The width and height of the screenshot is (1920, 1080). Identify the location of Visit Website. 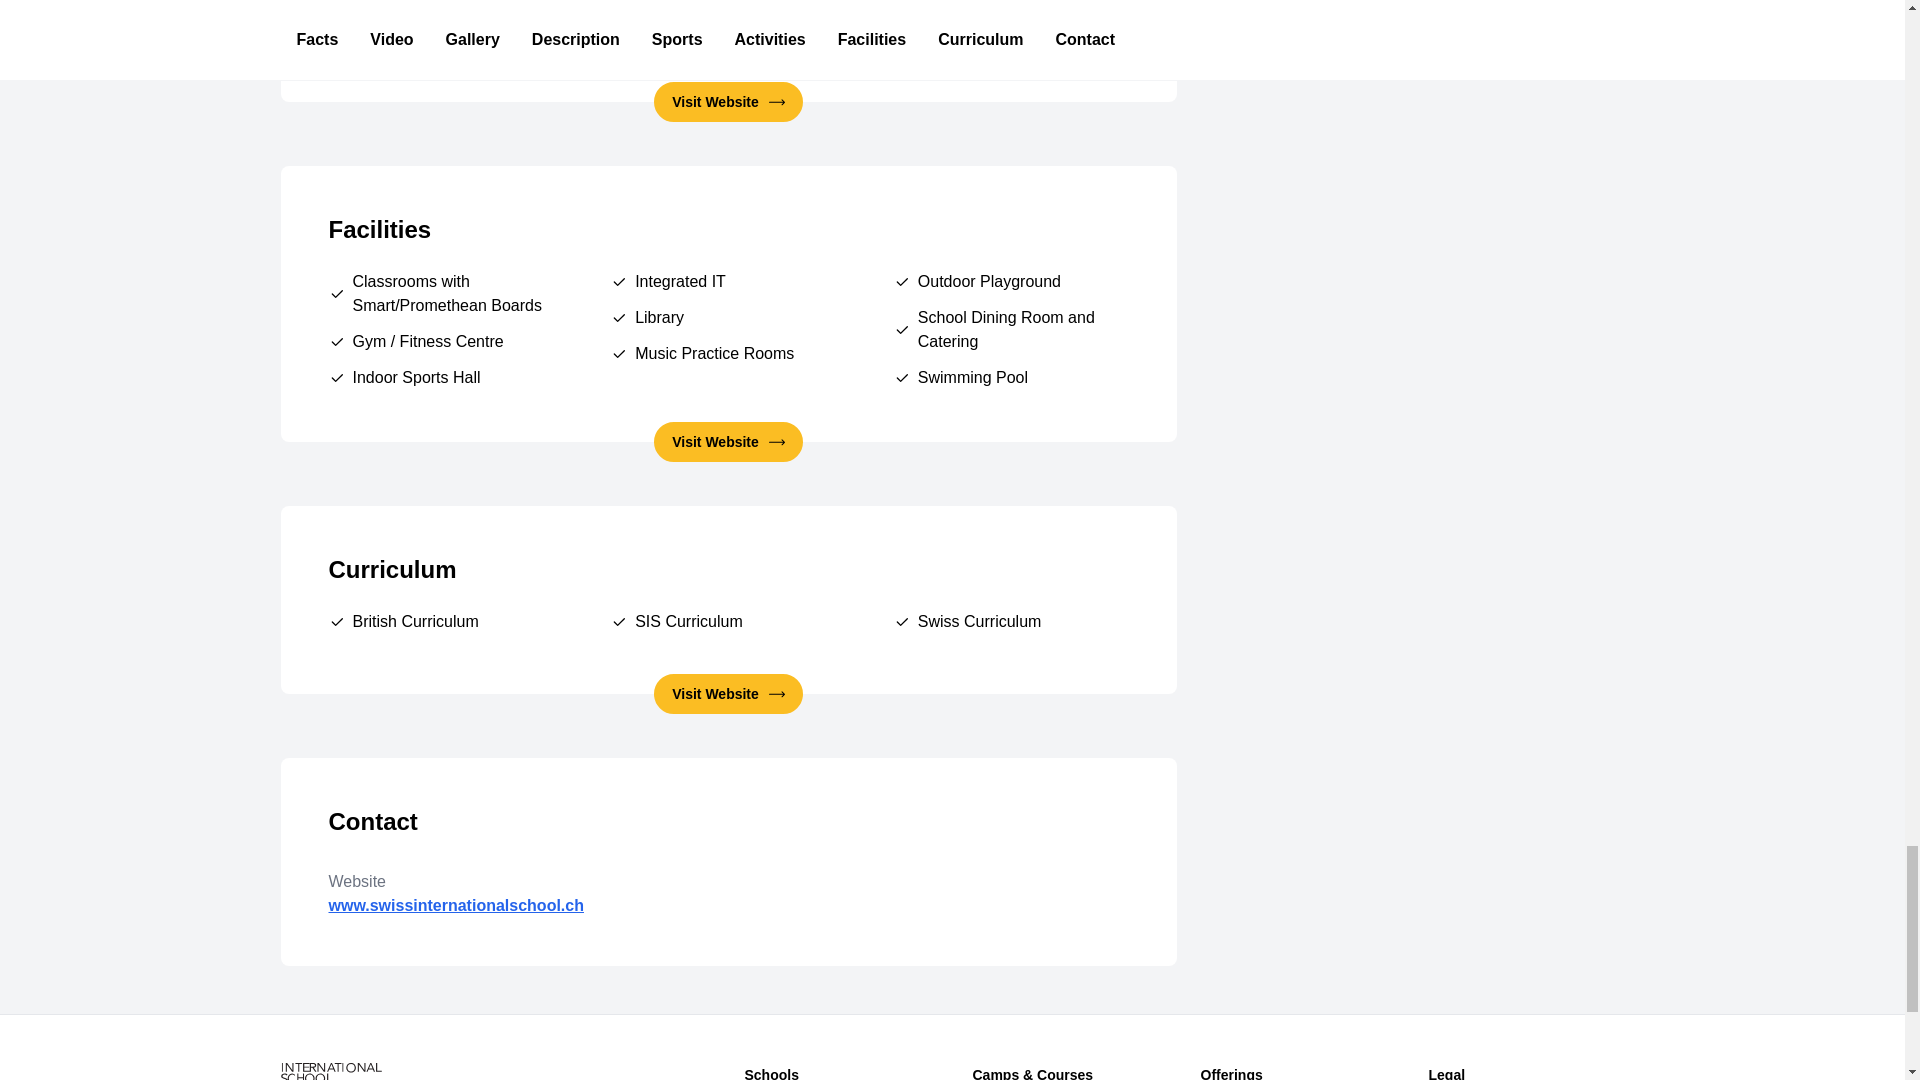
(728, 102).